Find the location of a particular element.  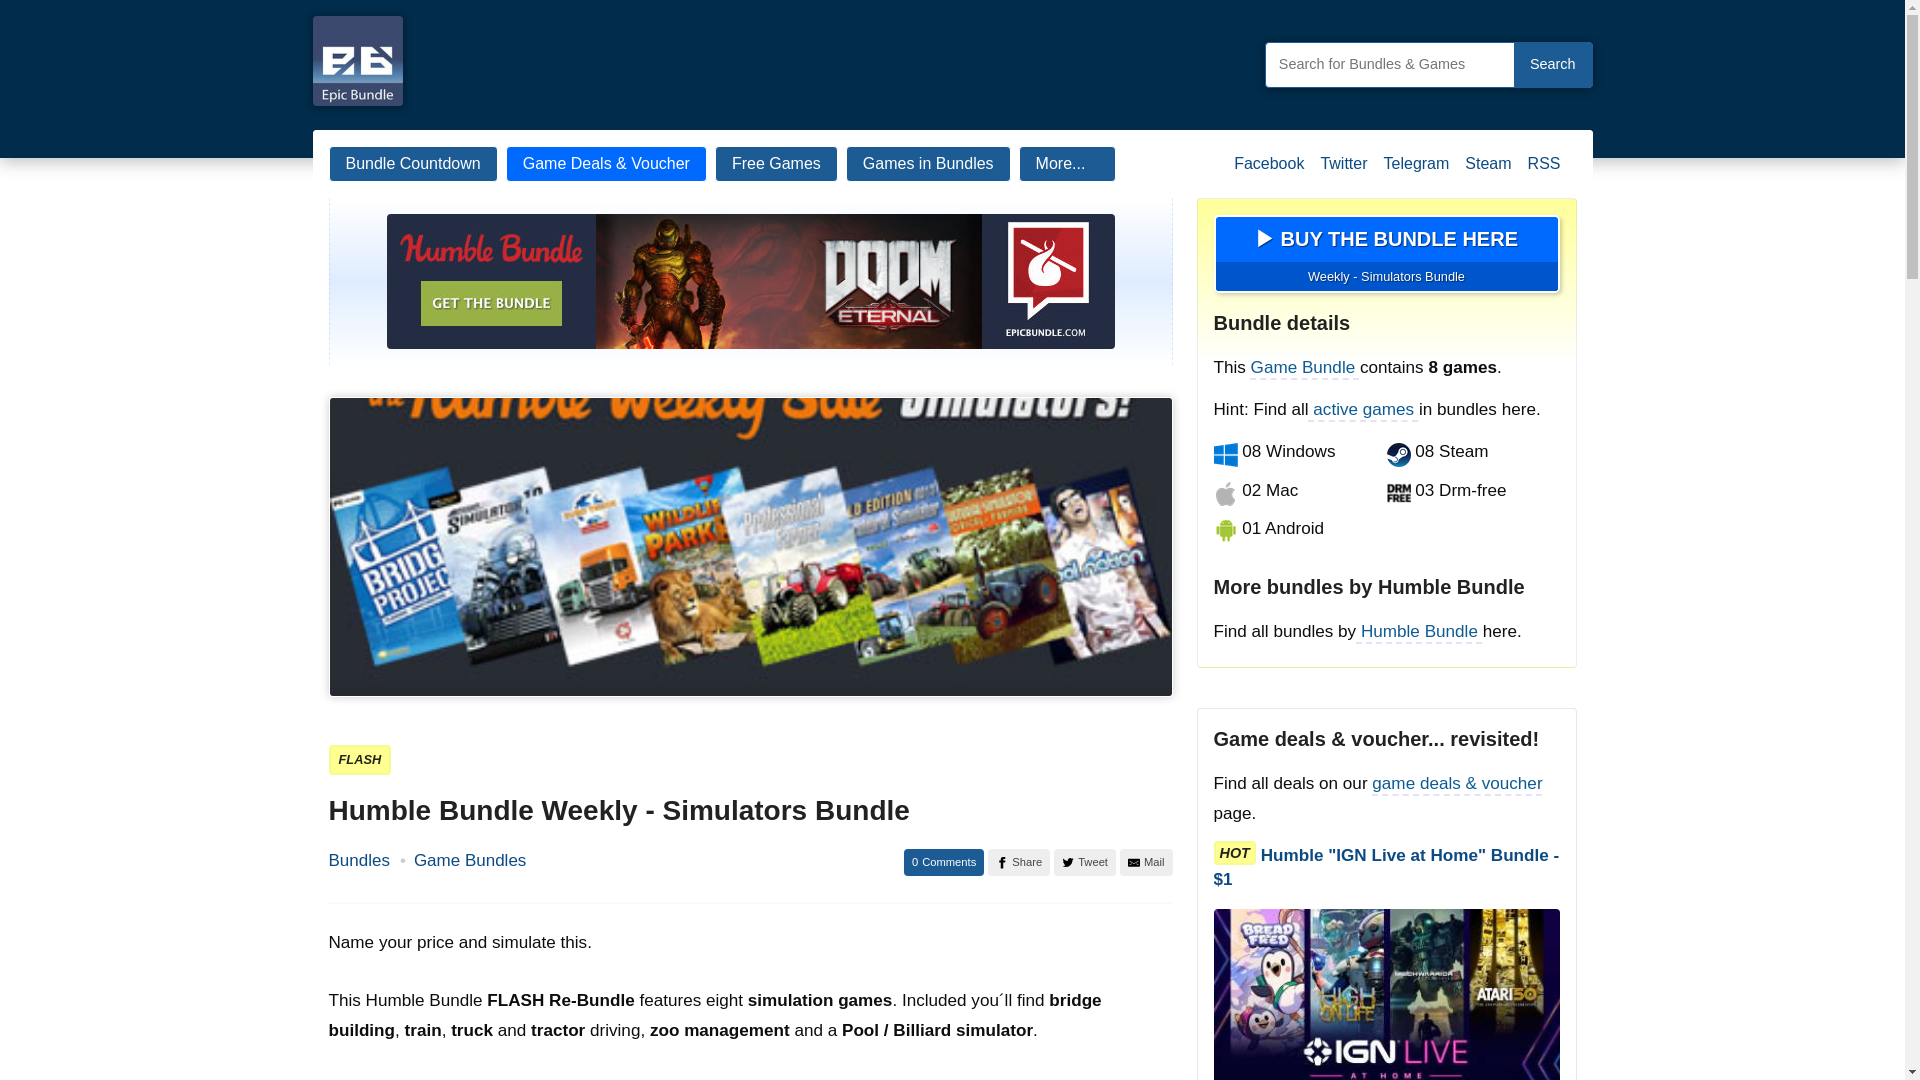

Mail is located at coordinates (1146, 862).